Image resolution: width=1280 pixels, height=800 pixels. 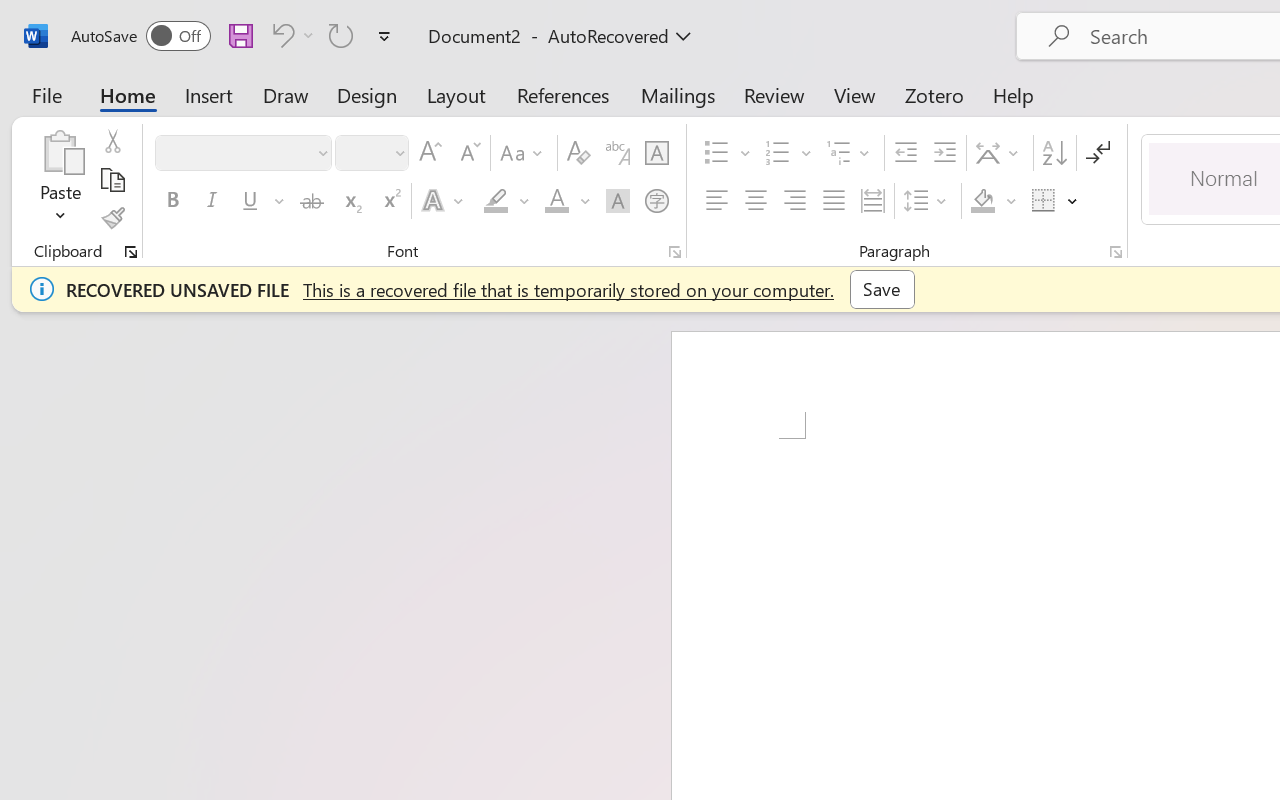 I want to click on Office Clipboard..., so click(x=131, y=252).